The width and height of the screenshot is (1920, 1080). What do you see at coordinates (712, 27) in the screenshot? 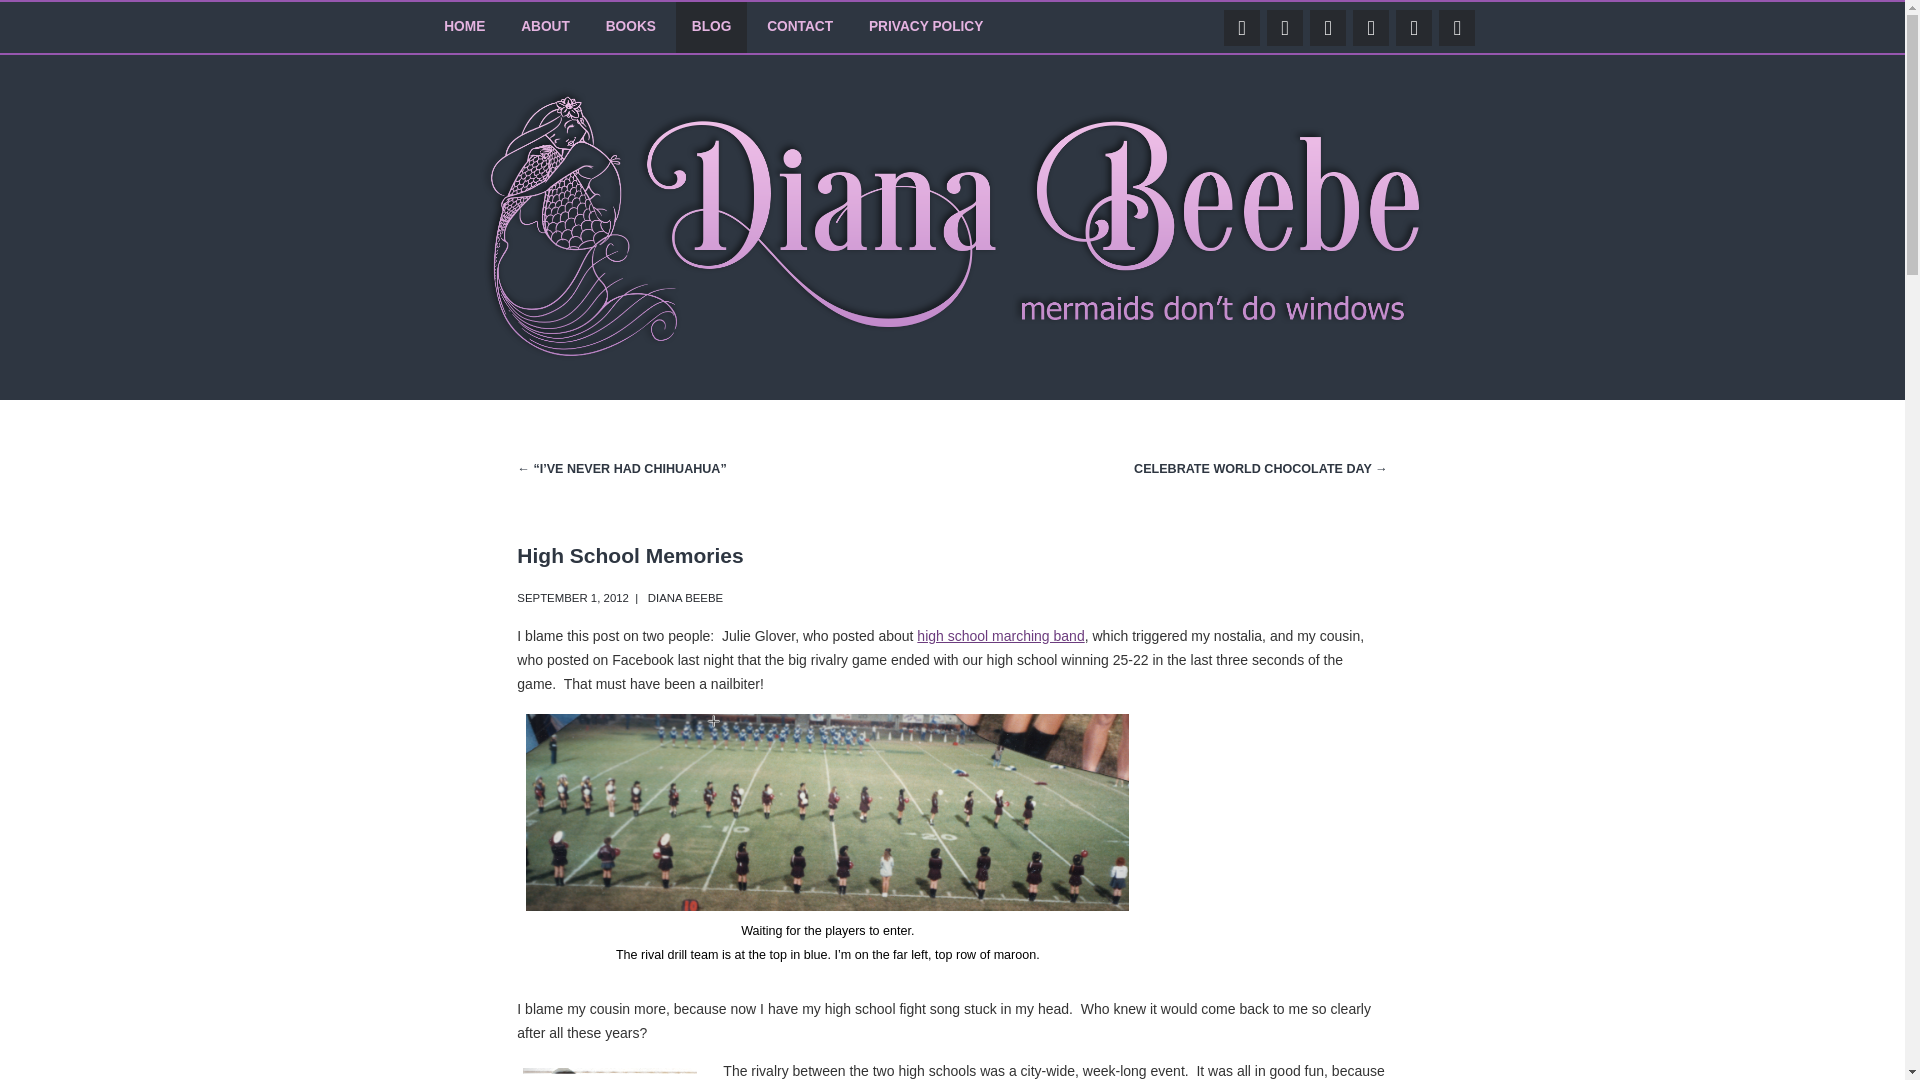
I see `BLOG` at bounding box center [712, 27].